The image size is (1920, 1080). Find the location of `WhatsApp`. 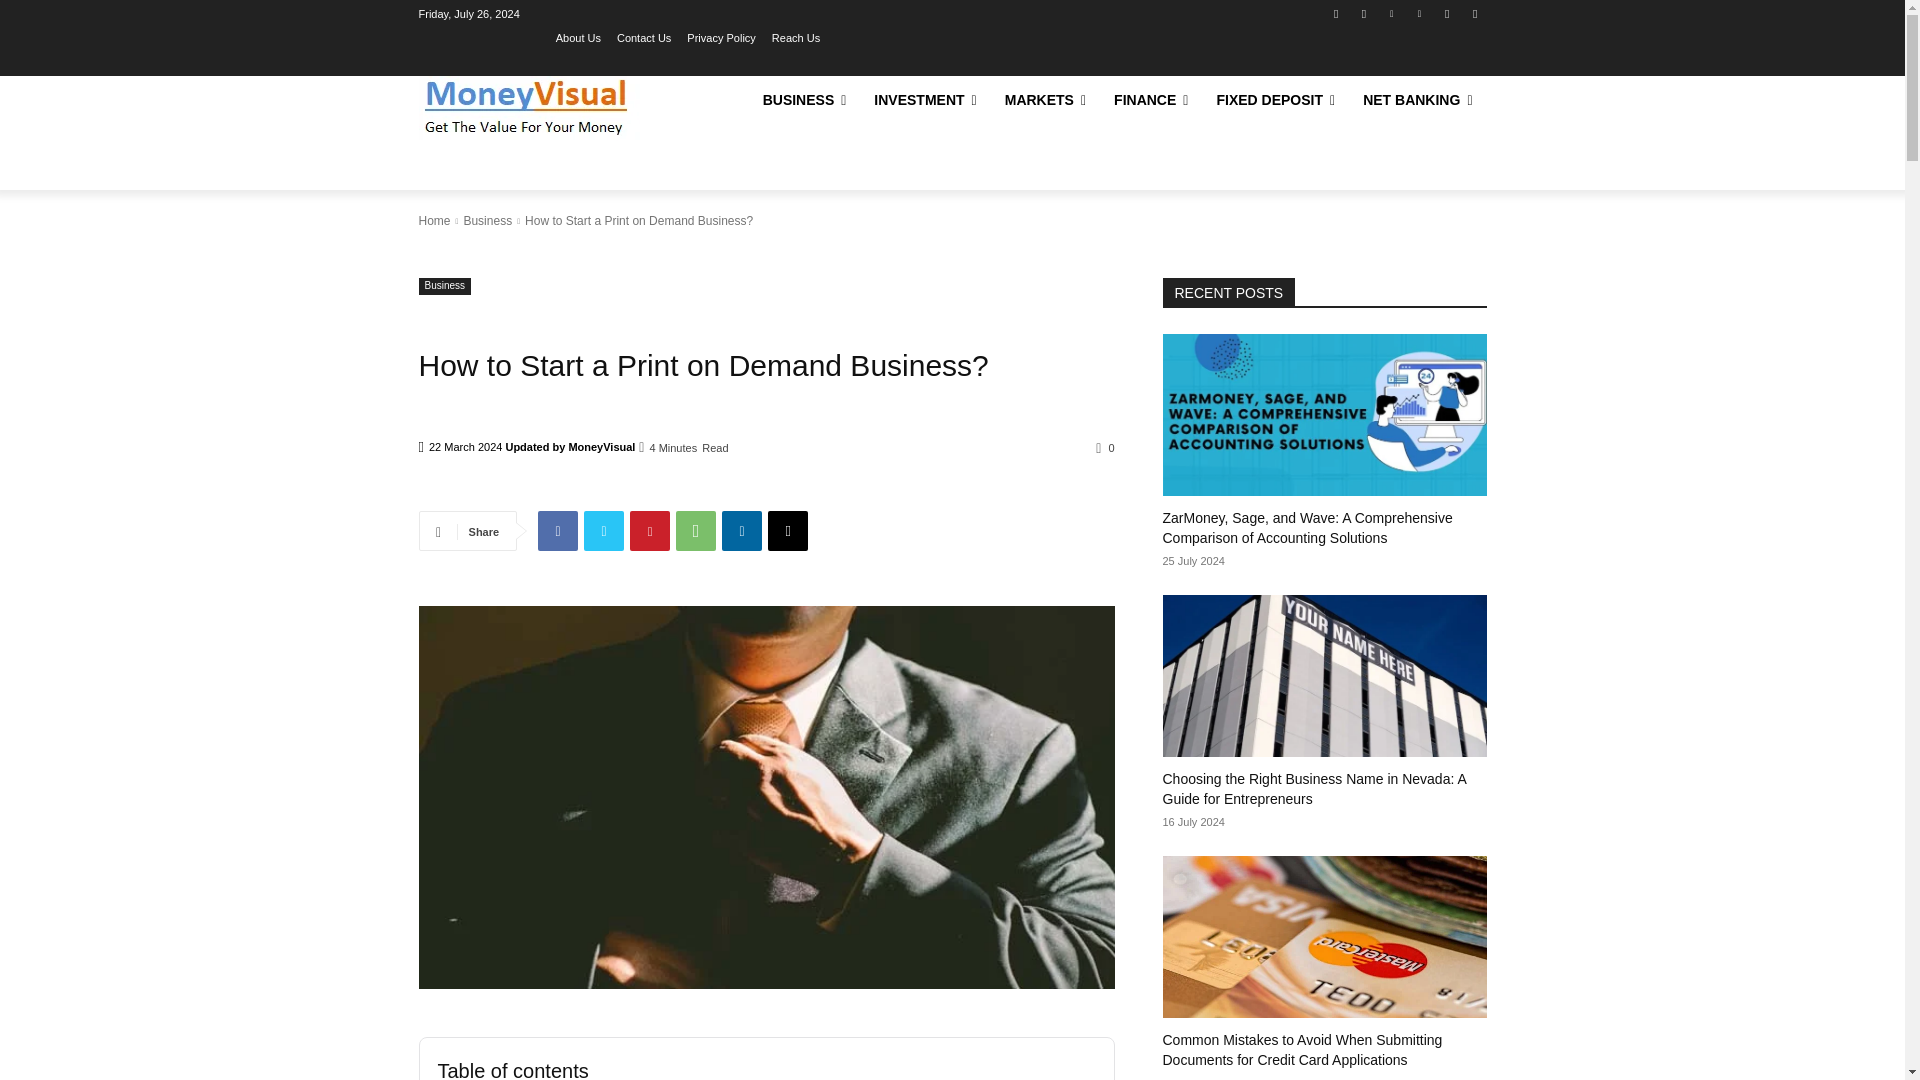

WhatsApp is located at coordinates (696, 530).